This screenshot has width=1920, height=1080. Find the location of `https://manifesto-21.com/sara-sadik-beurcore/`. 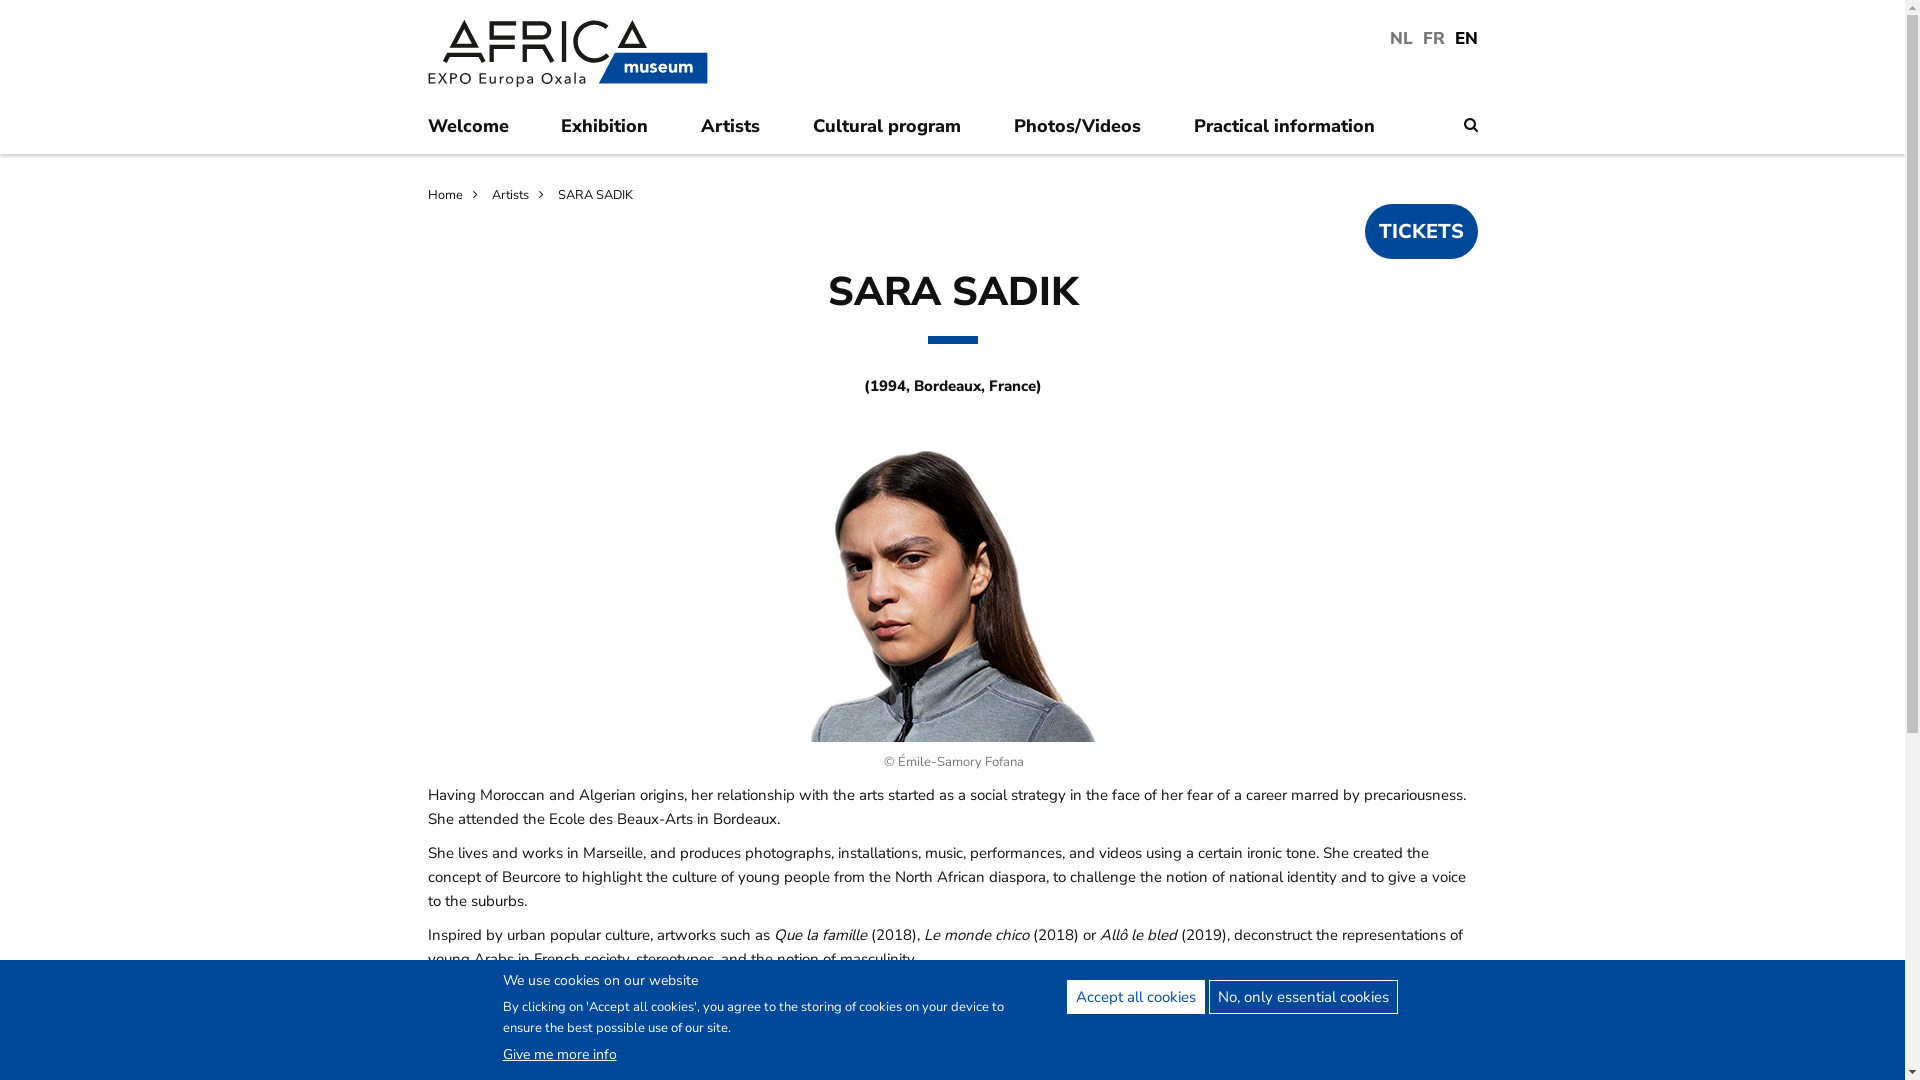

https://manifesto-21.com/sara-sadik-beurcore/ is located at coordinates (581, 1062).